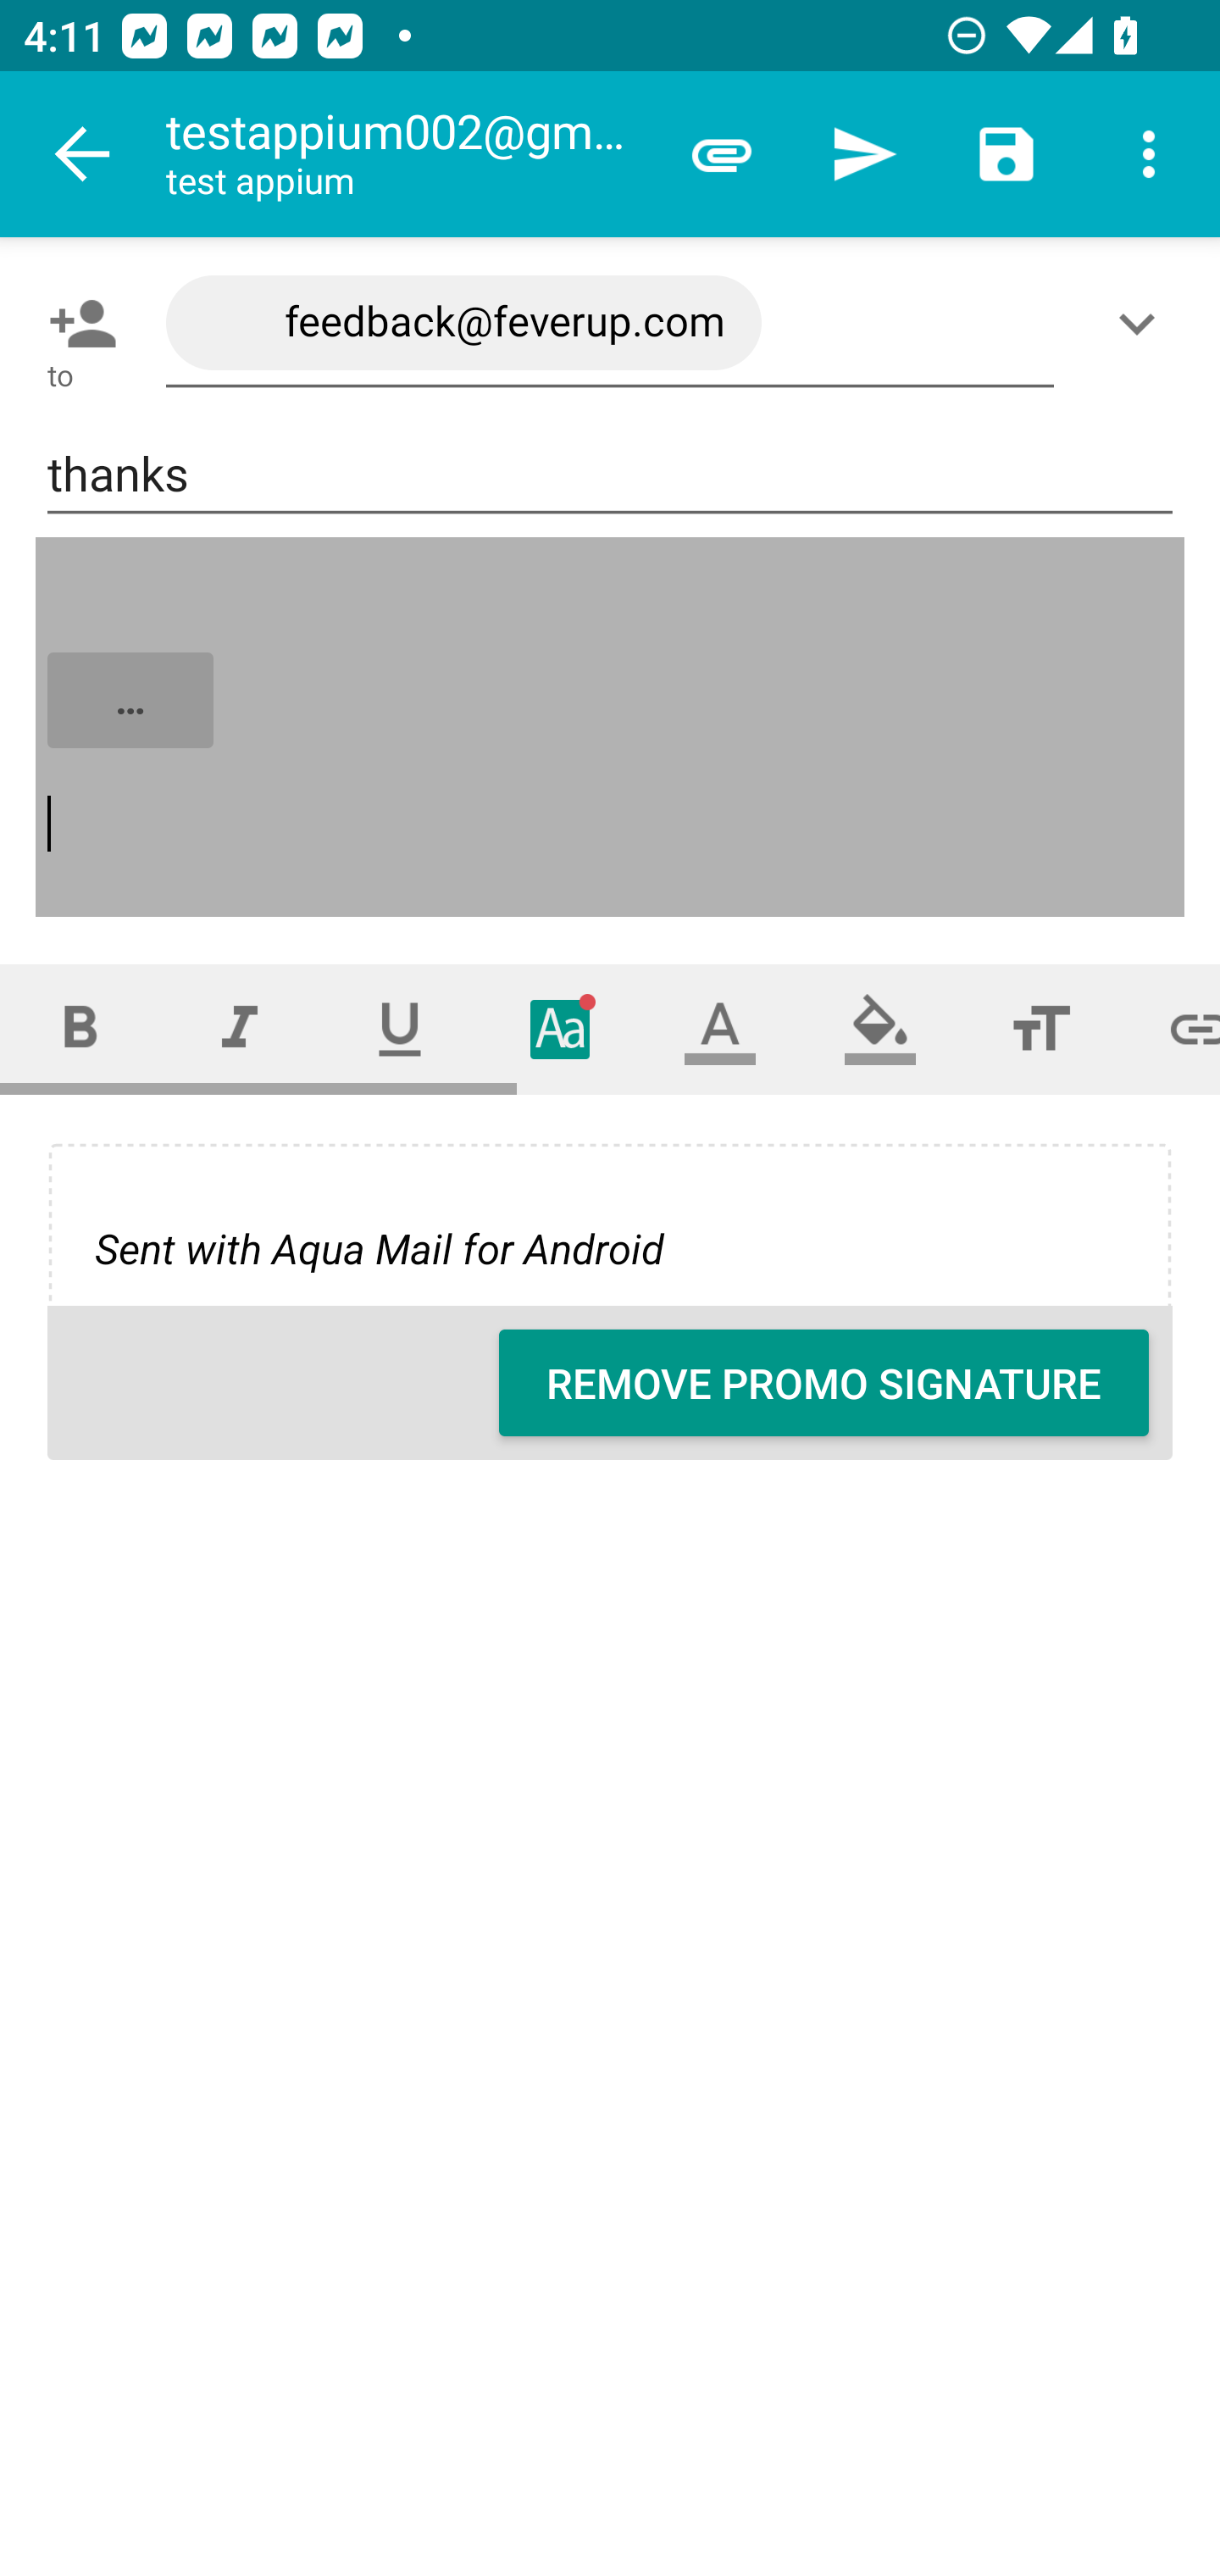  What do you see at coordinates (561, 1029) in the screenshot?
I see `Typeface (font)` at bounding box center [561, 1029].